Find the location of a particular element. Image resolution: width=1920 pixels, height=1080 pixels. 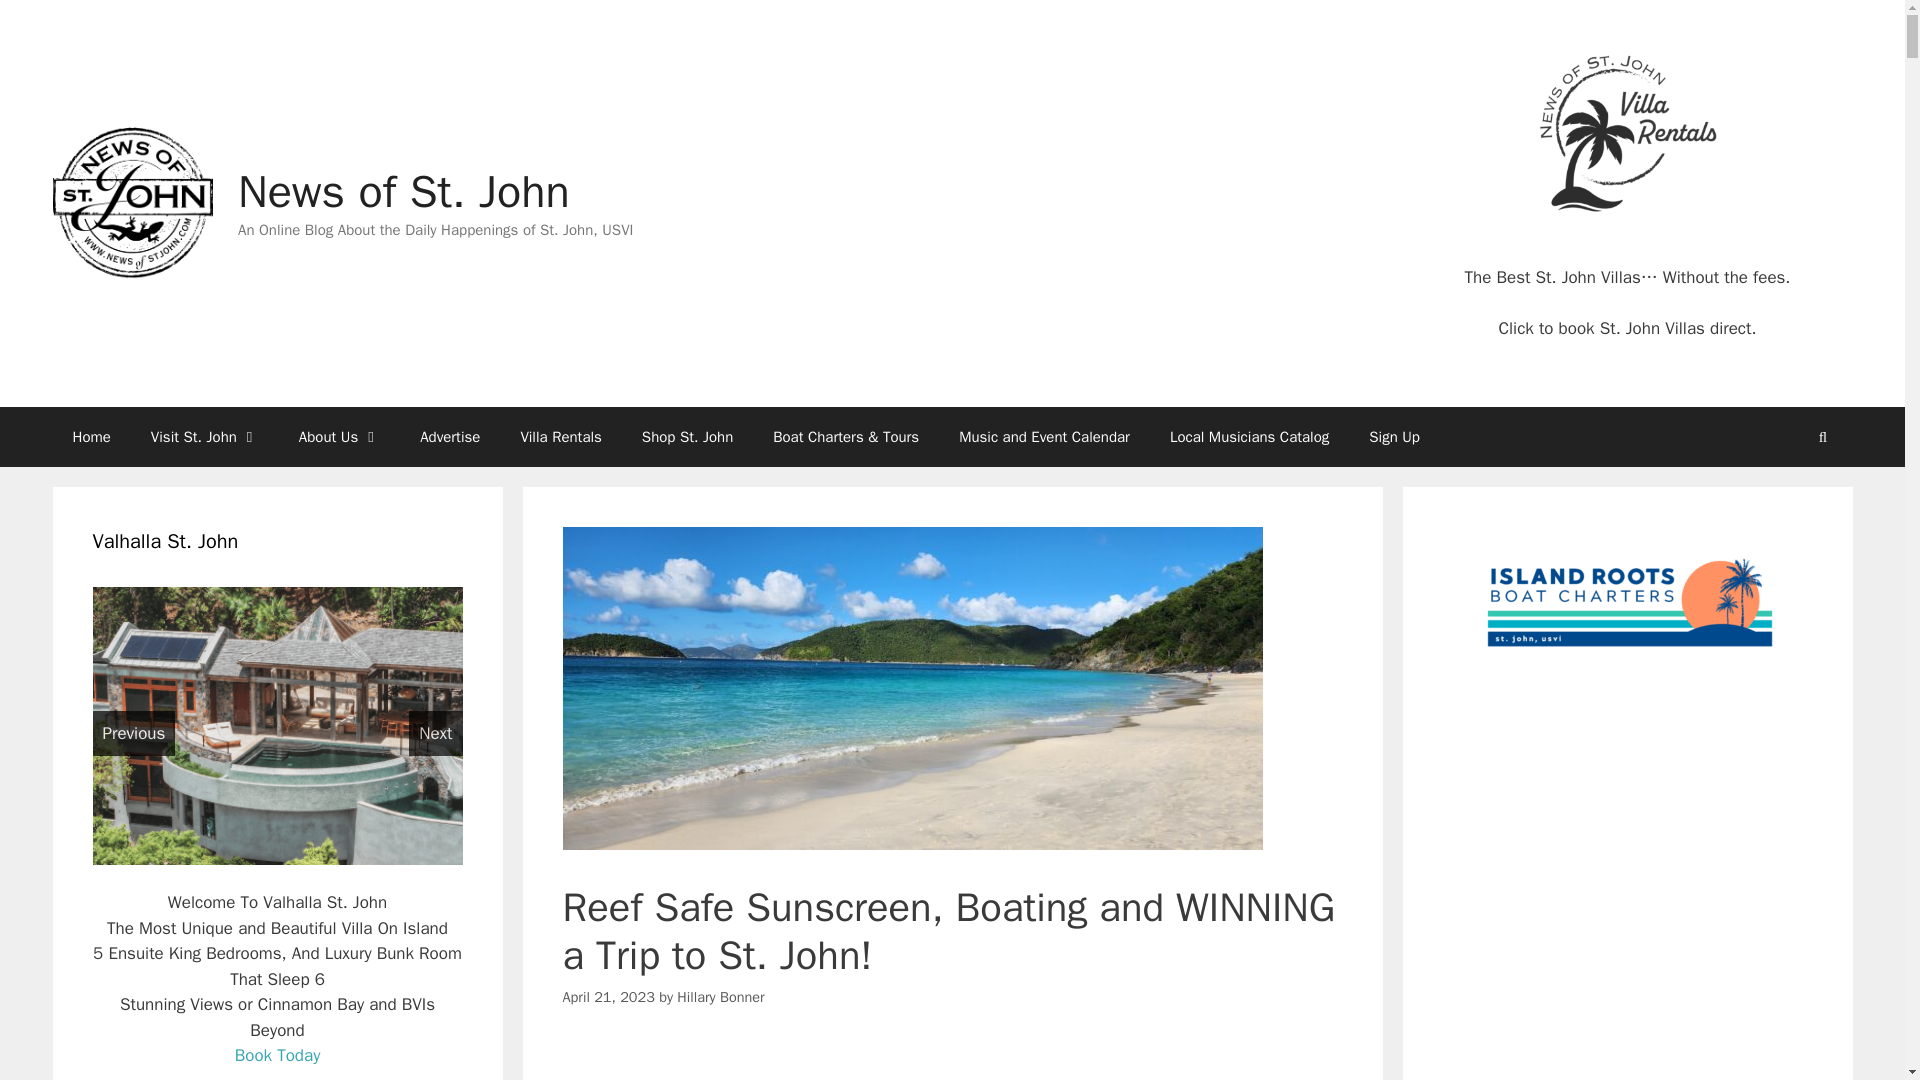

Click to book St. John Villas direct. is located at coordinates (1626, 328).